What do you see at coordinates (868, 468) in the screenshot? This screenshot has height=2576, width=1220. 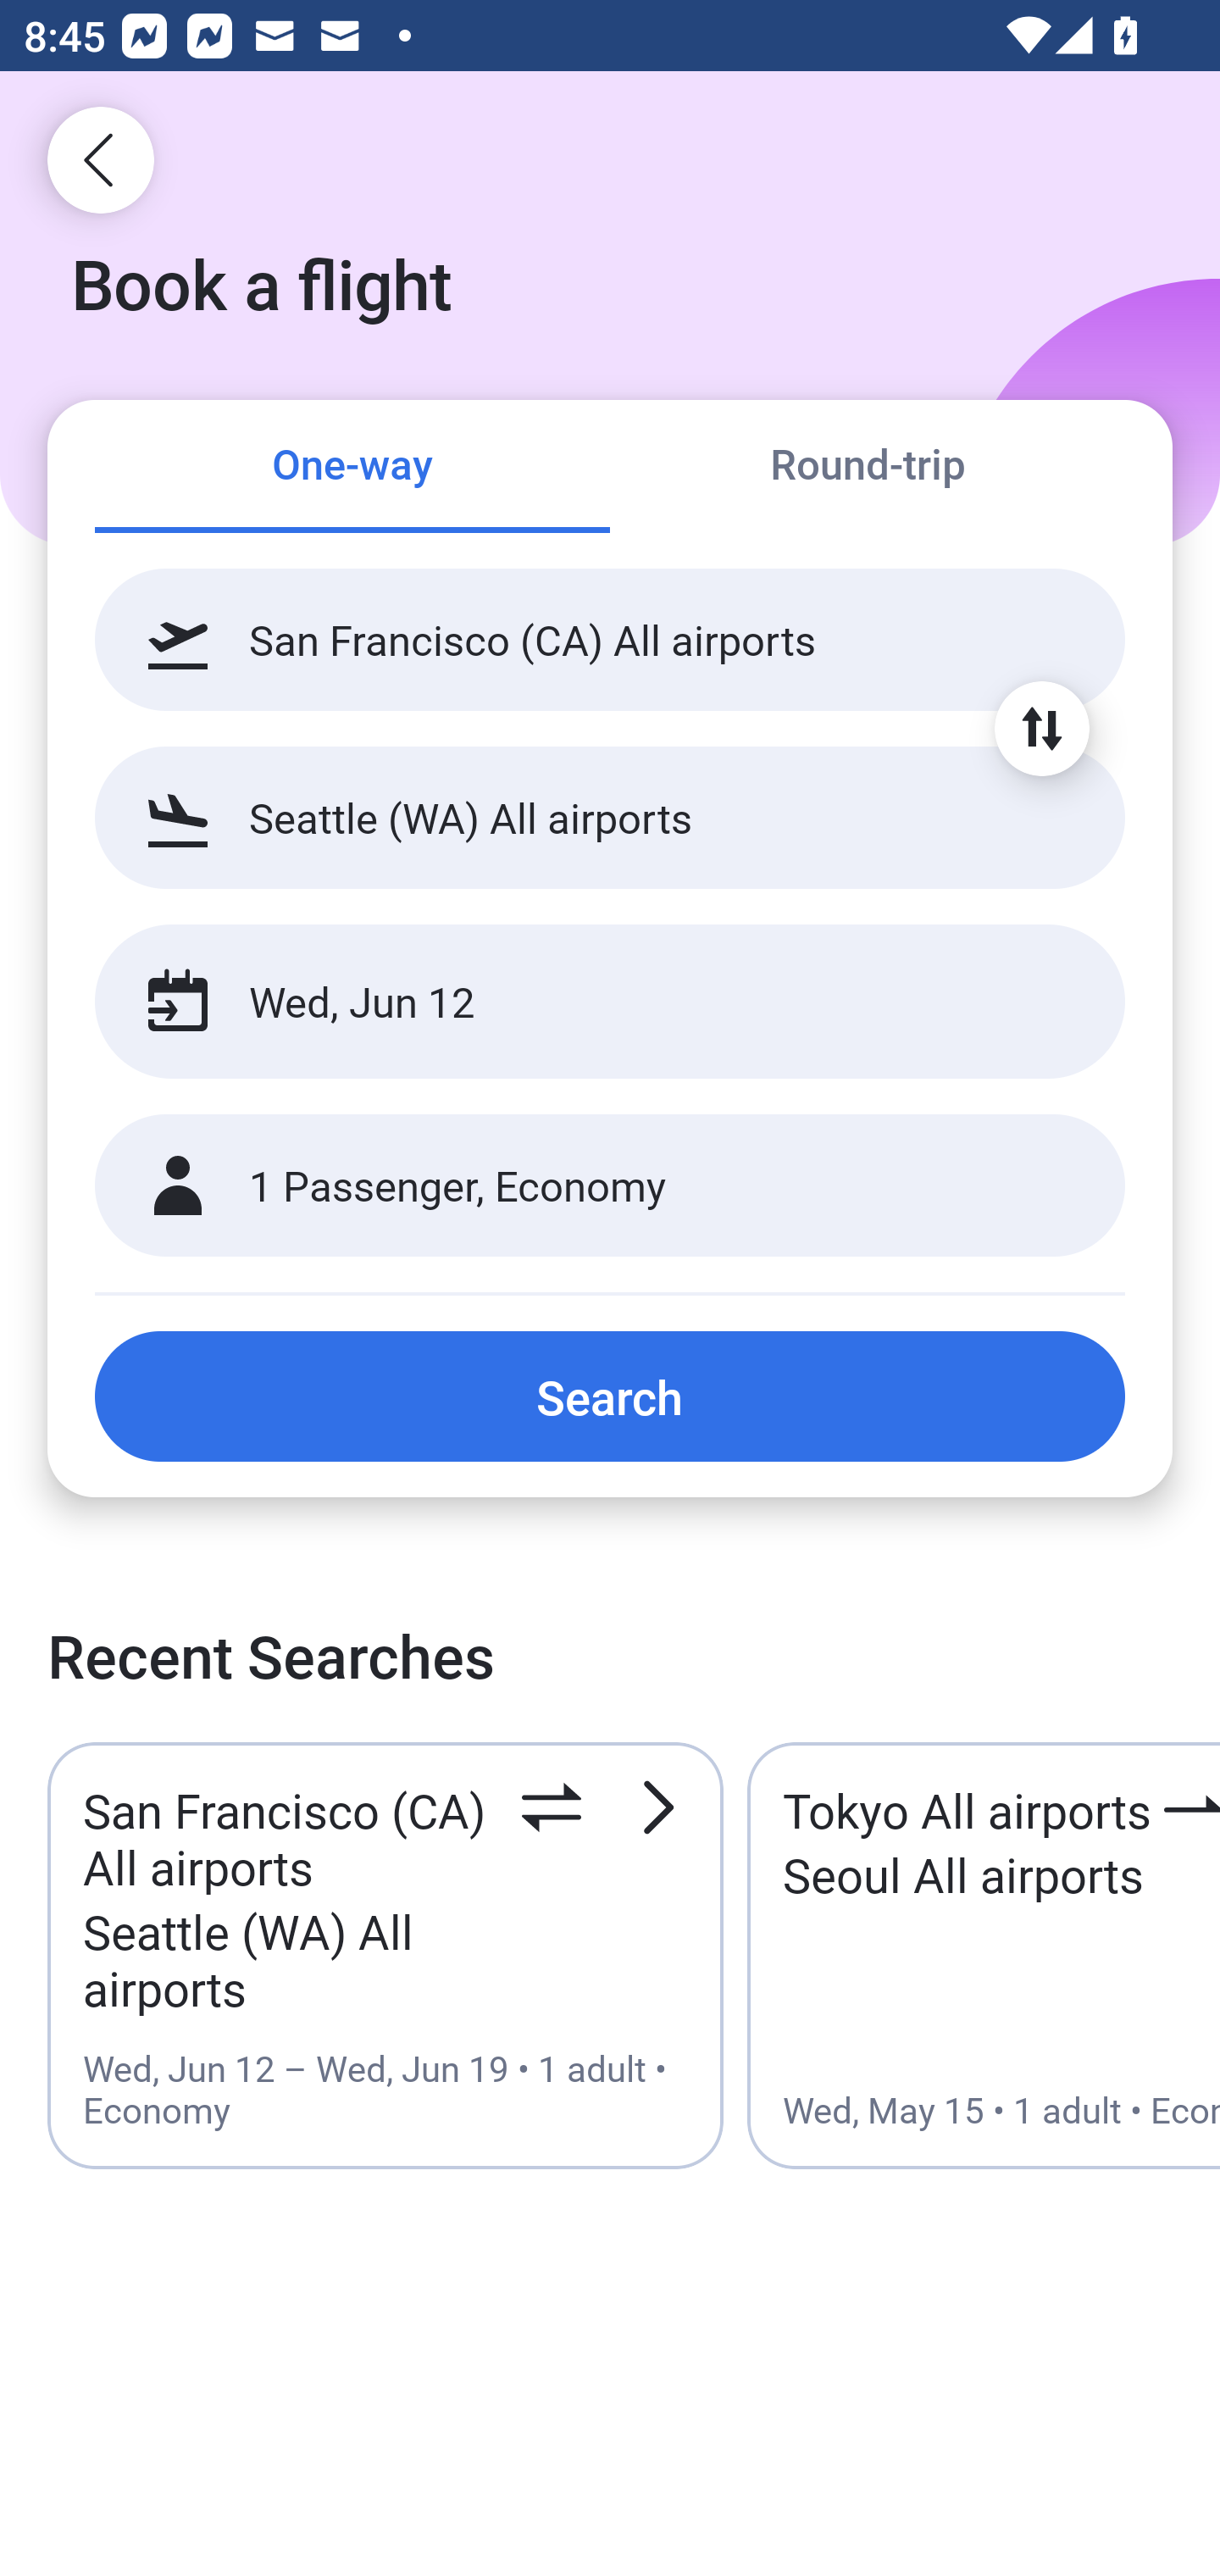 I see `Round-trip` at bounding box center [868, 468].